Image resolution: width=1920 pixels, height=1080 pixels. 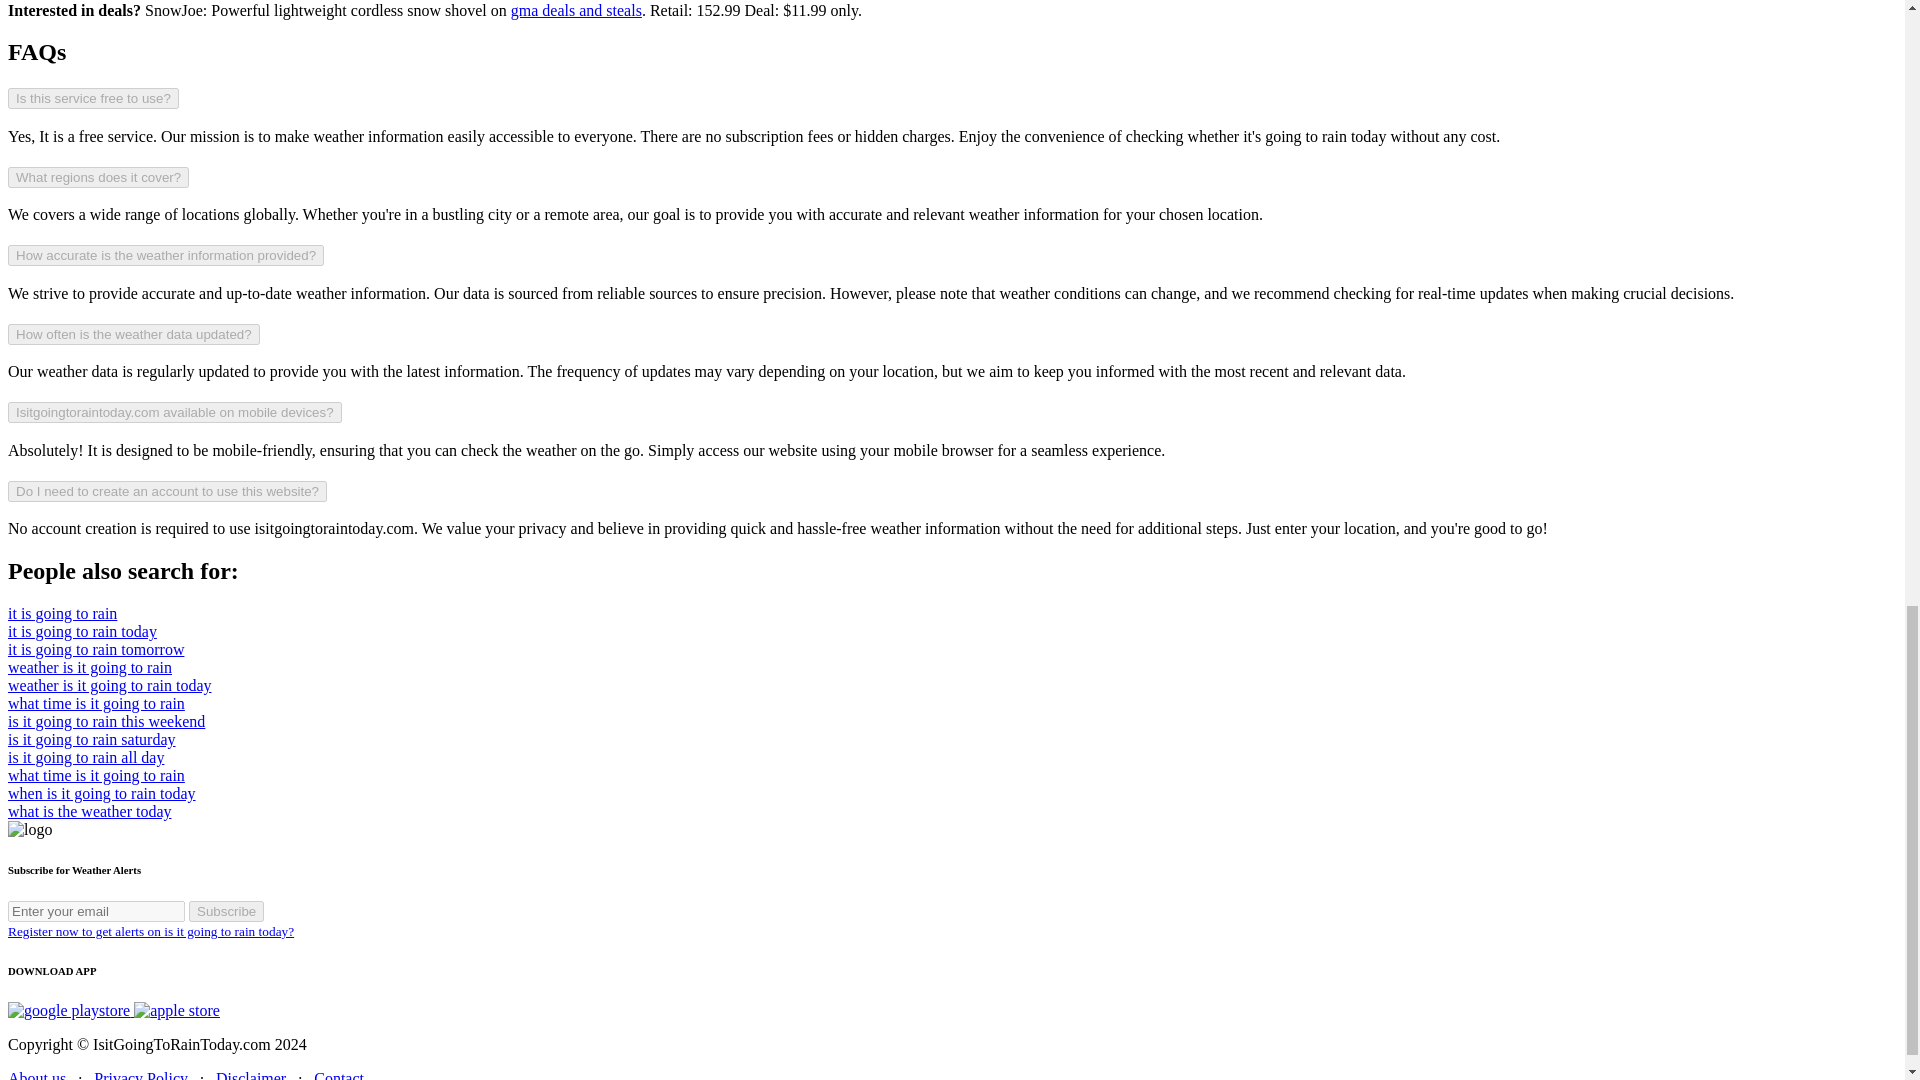 I want to click on Is this service free to use?, so click(x=92, y=98).